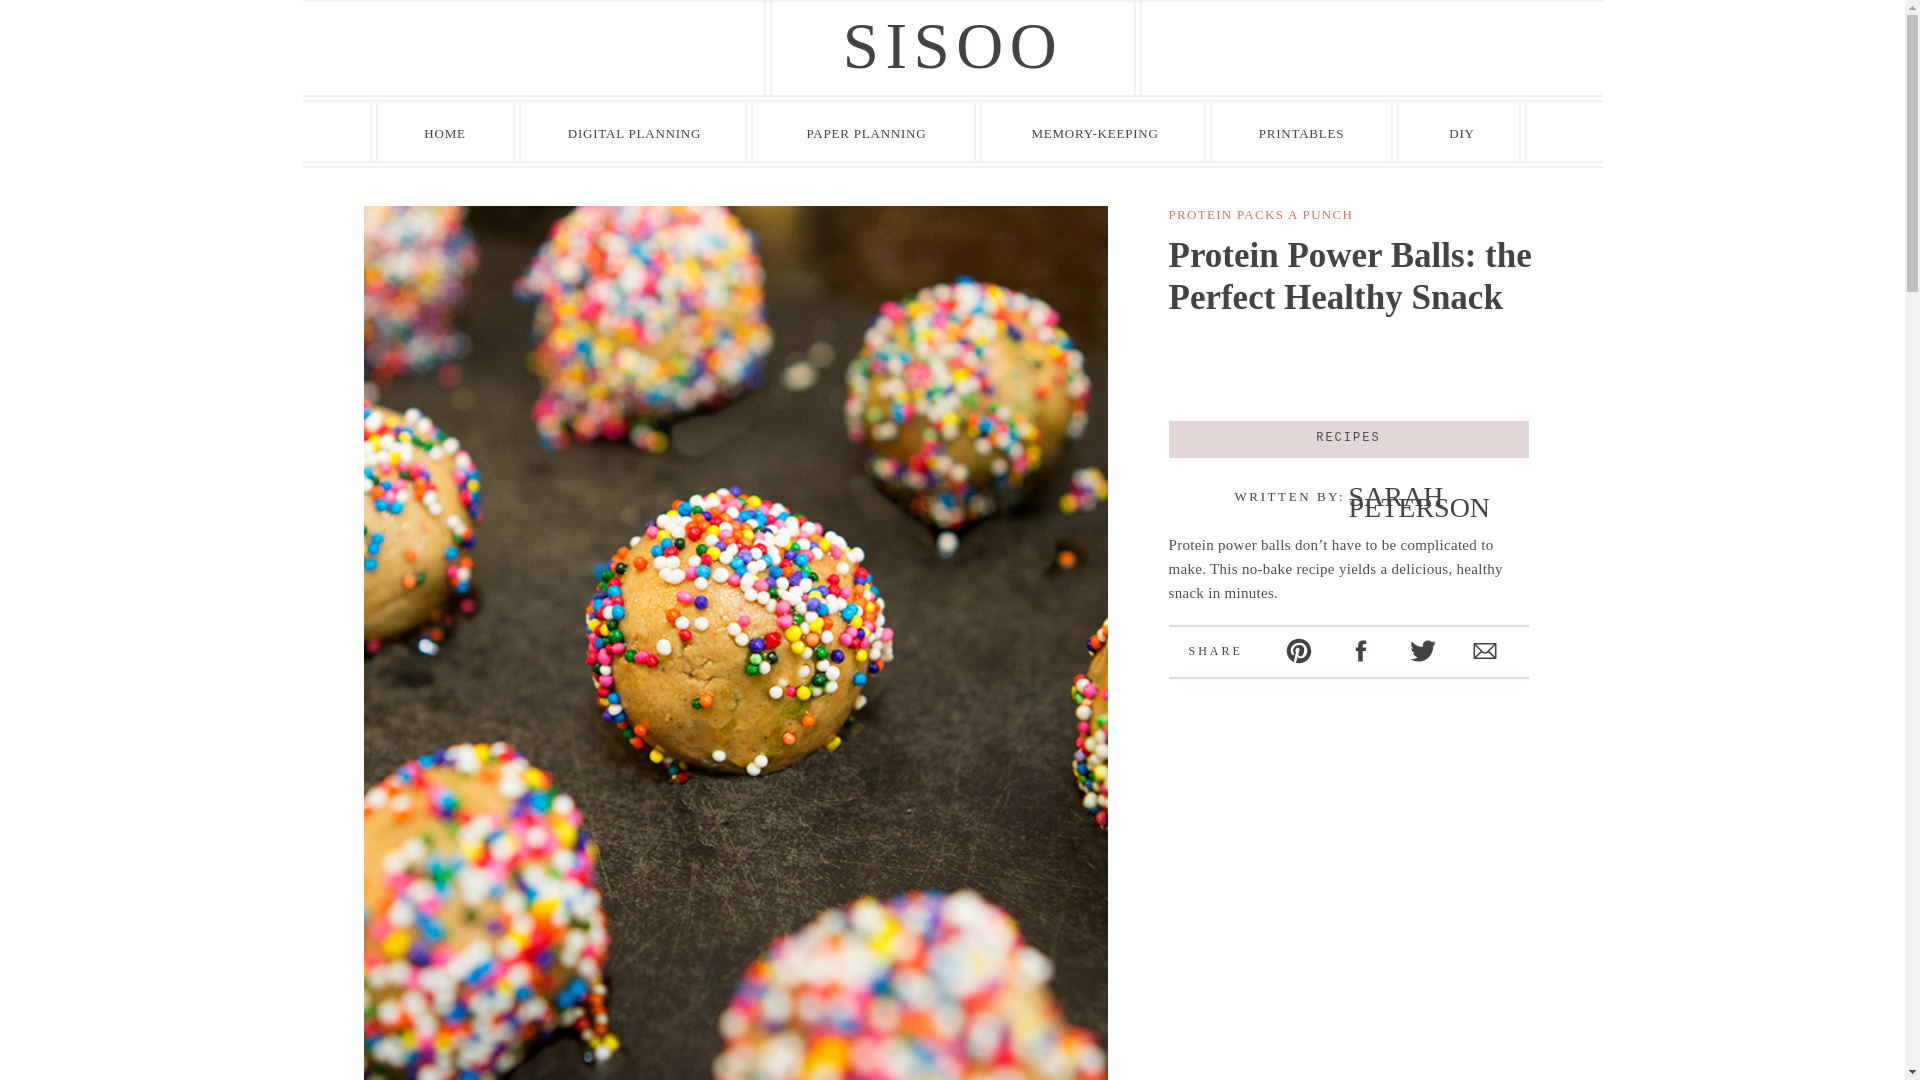  Describe the element at coordinates (1260, 214) in the screenshot. I see `PROTEIN PACKS A PUNCH` at that location.